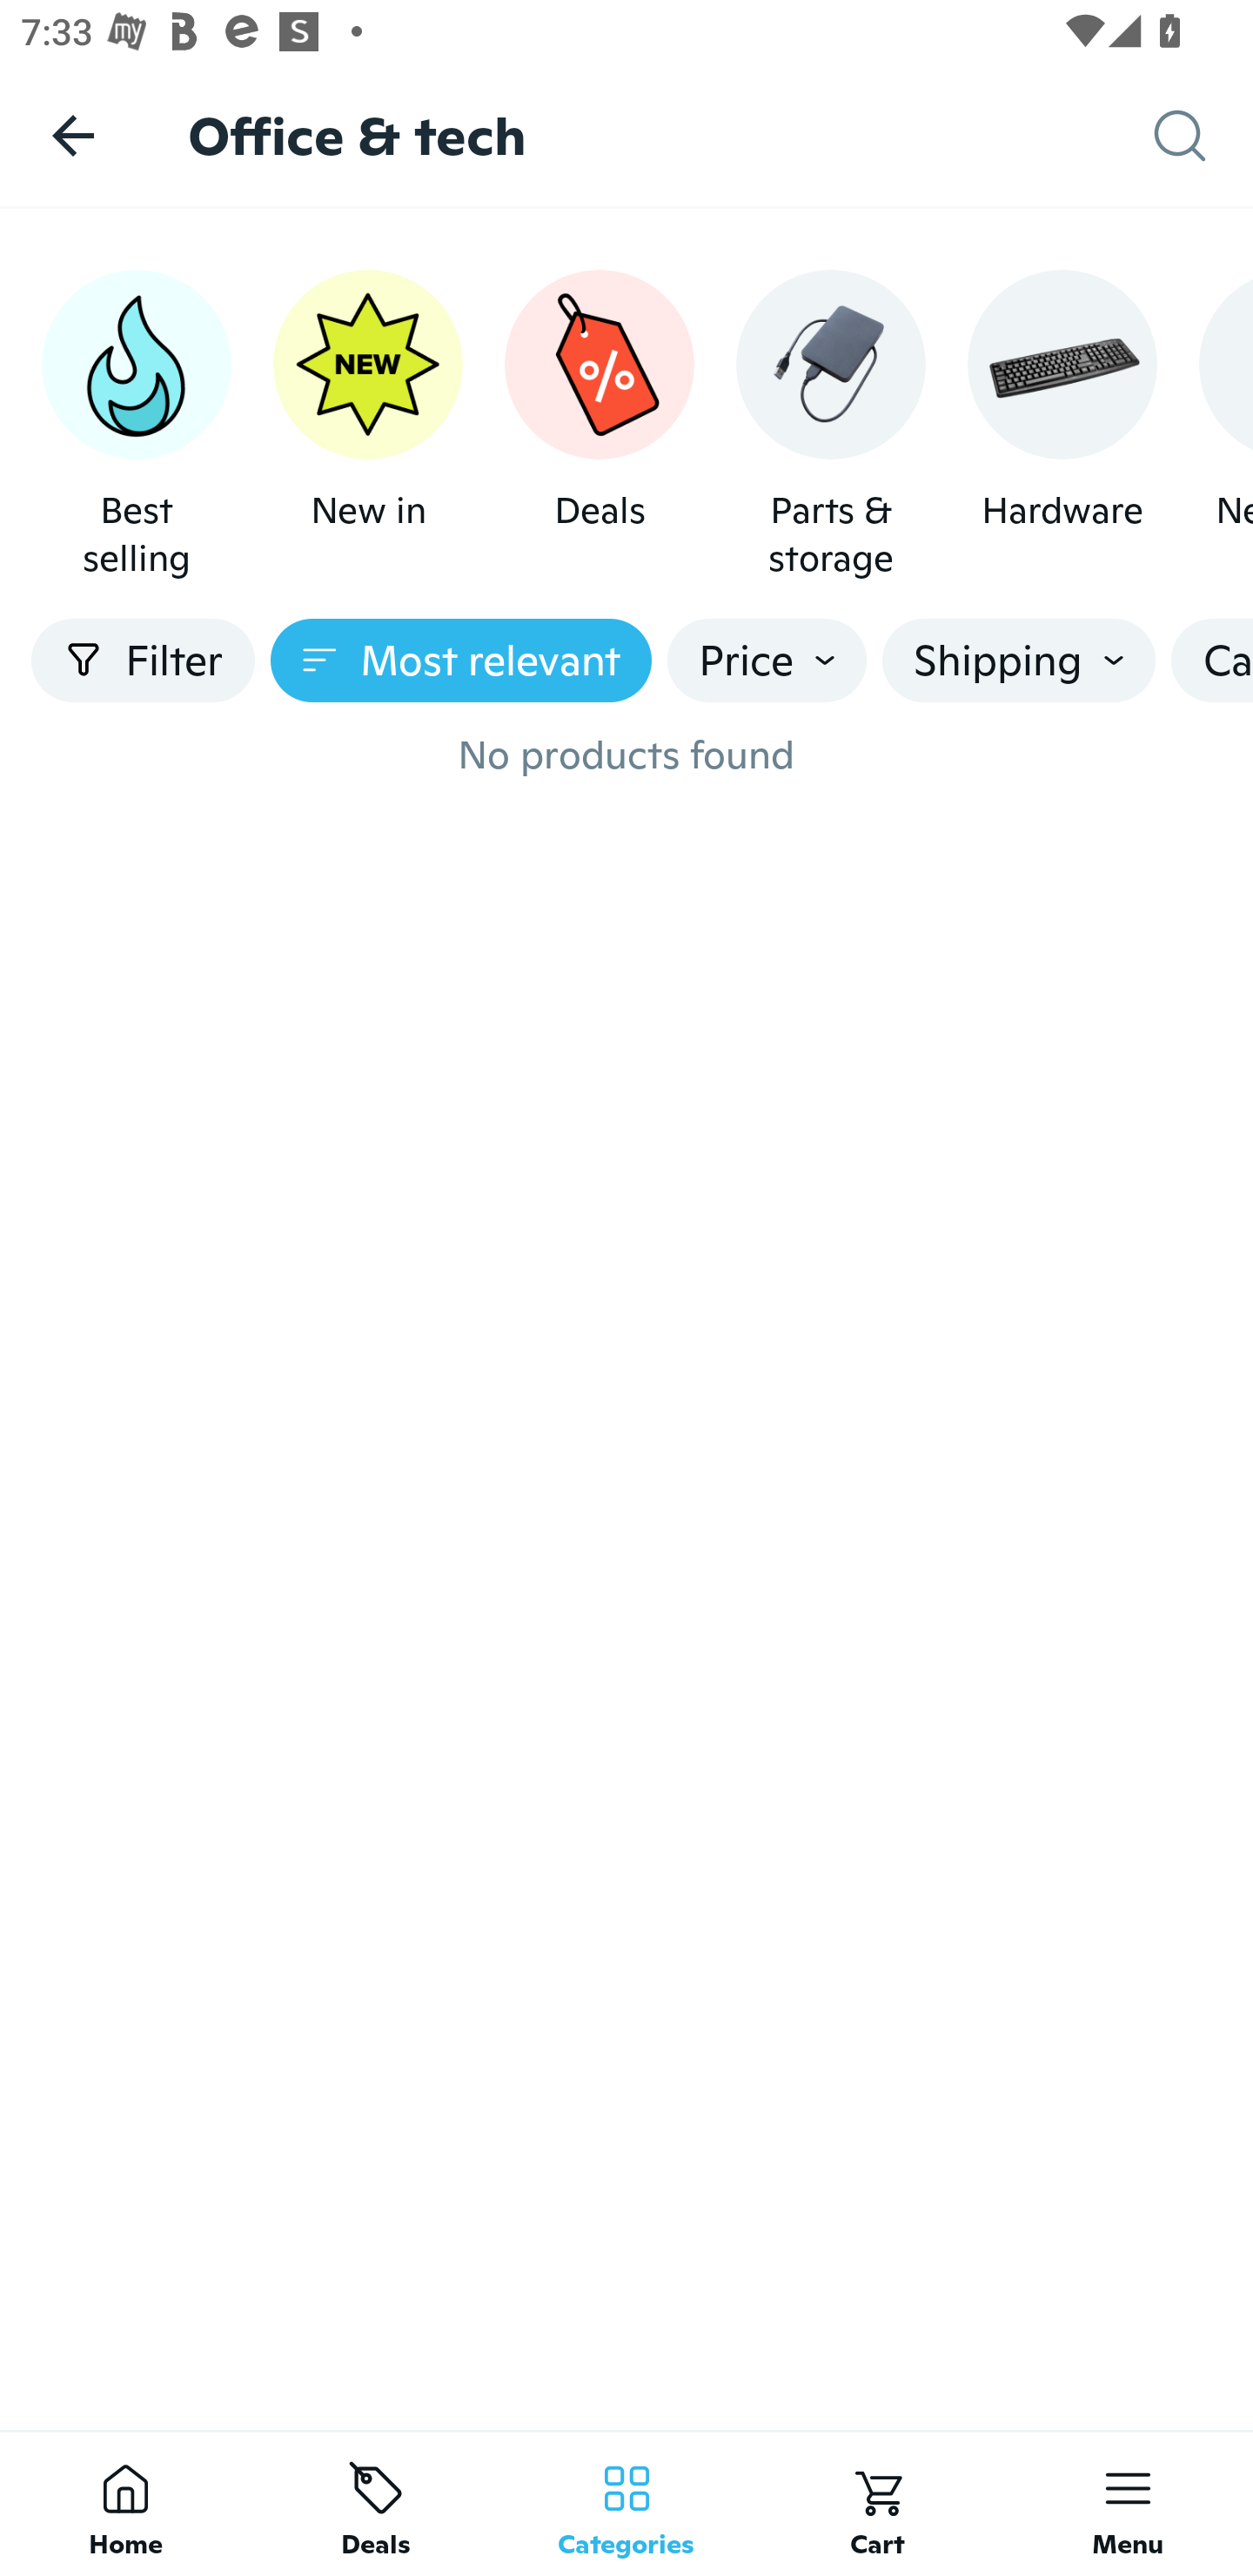  Describe the element at coordinates (461, 661) in the screenshot. I see `Most relevant` at that location.